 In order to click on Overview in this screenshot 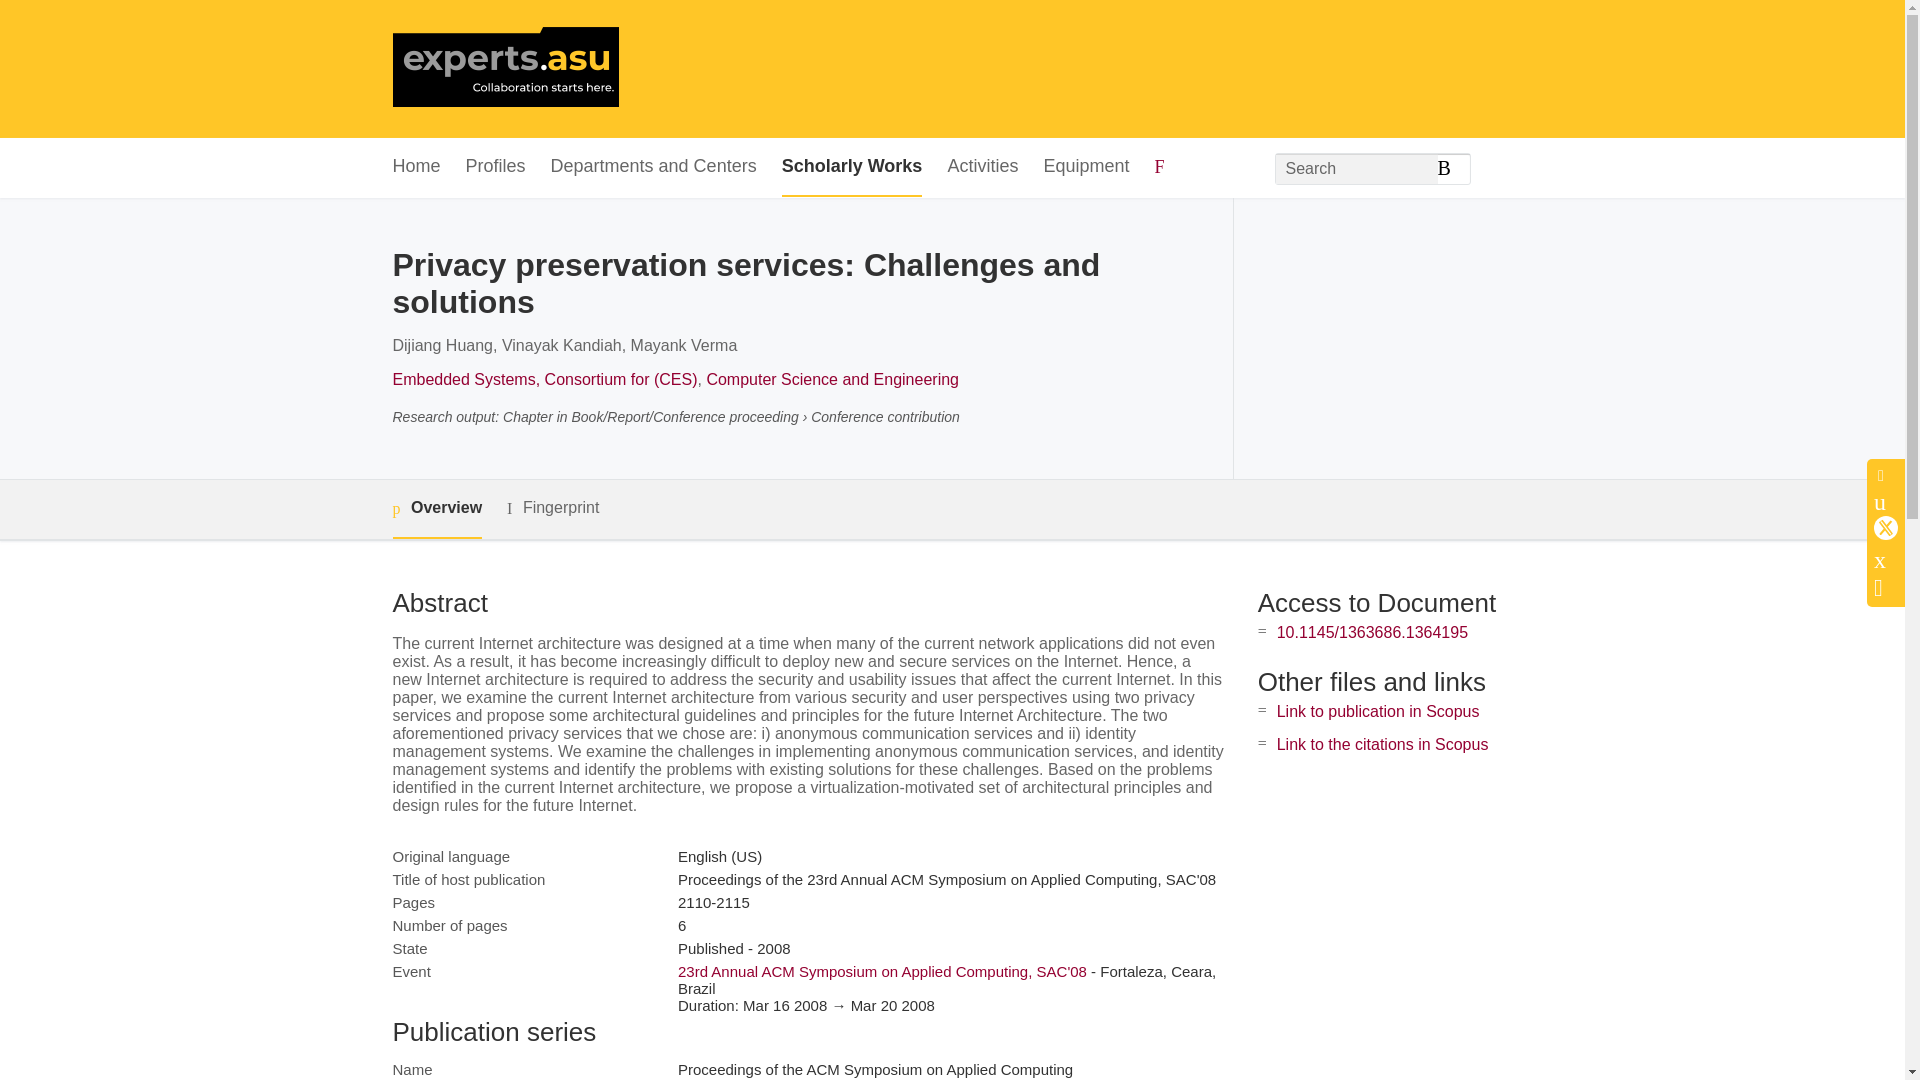, I will do `click(436, 508)`.